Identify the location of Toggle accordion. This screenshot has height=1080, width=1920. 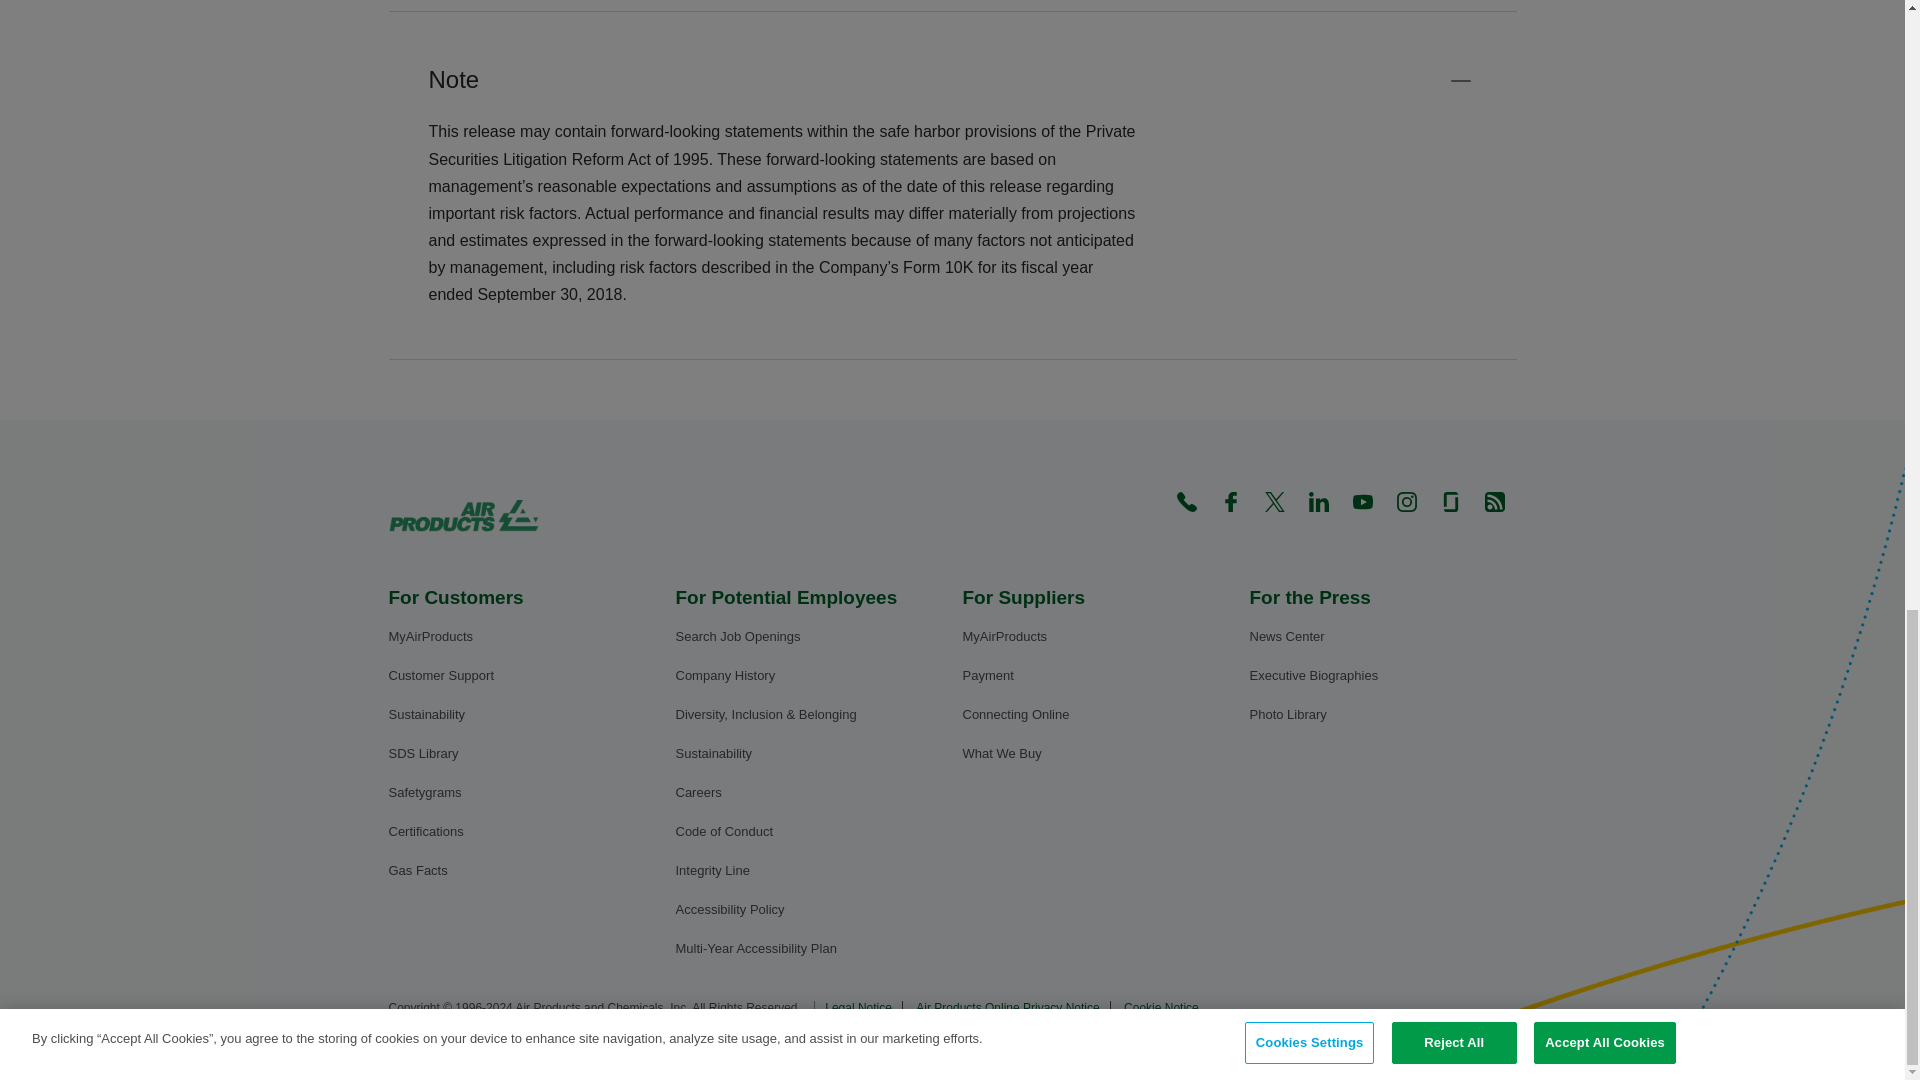
(1460, 80).